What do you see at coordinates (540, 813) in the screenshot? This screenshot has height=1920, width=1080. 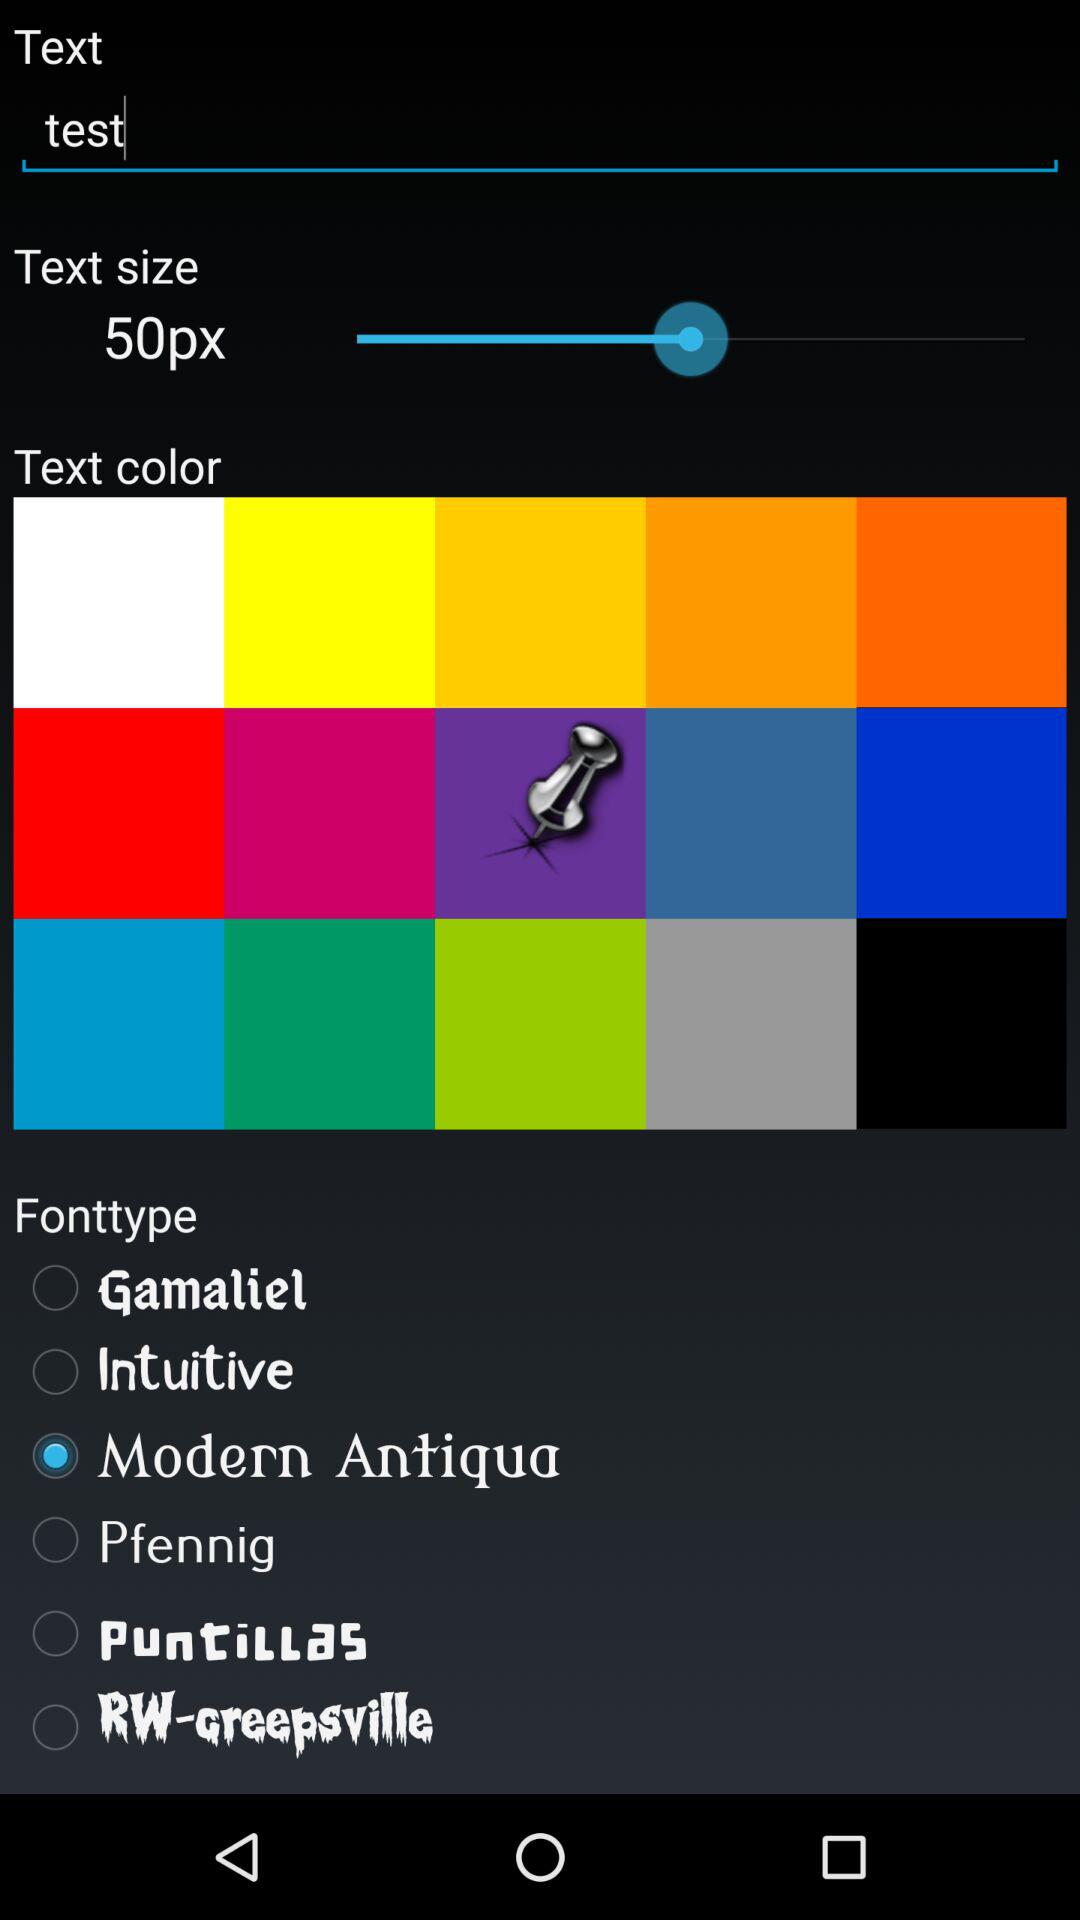 I see `pin color` at bounding box center [540, 813].